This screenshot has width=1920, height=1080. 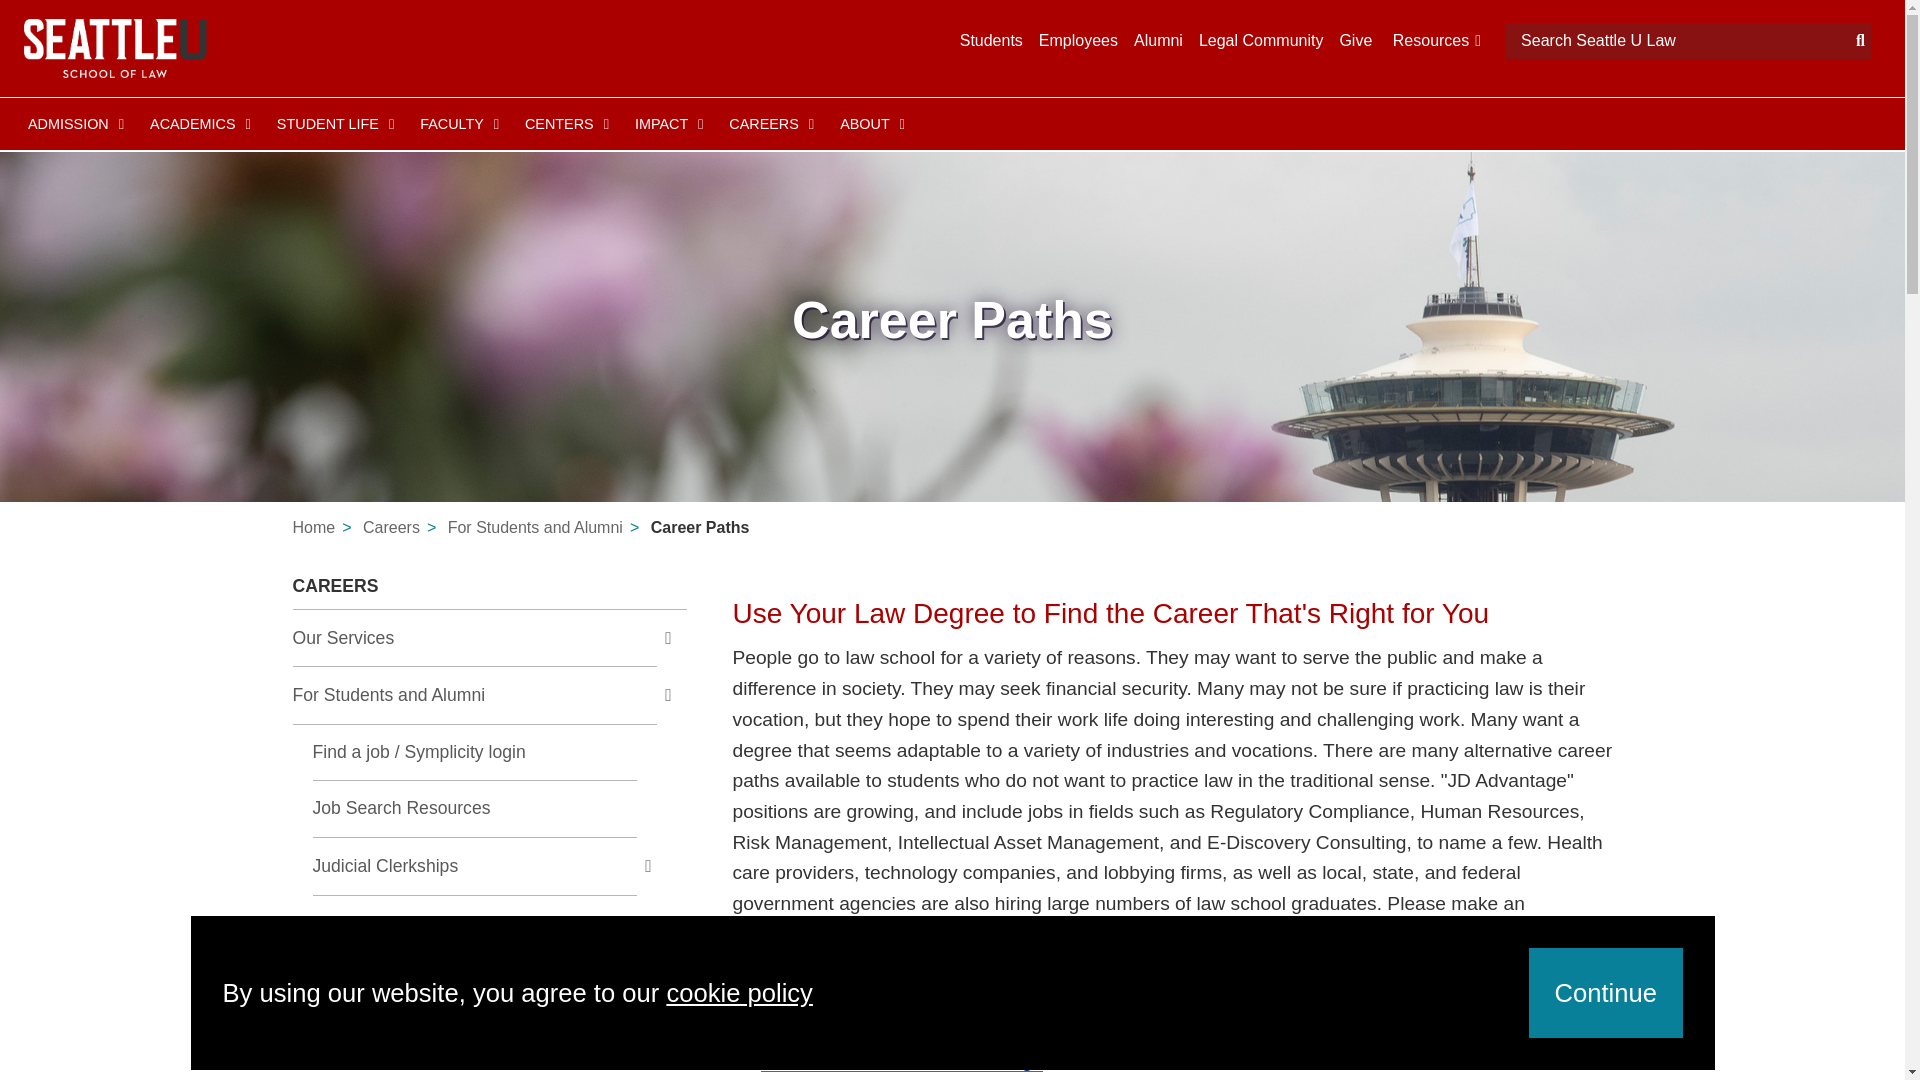 I want to click on Give, so click(x=1355, y=40).